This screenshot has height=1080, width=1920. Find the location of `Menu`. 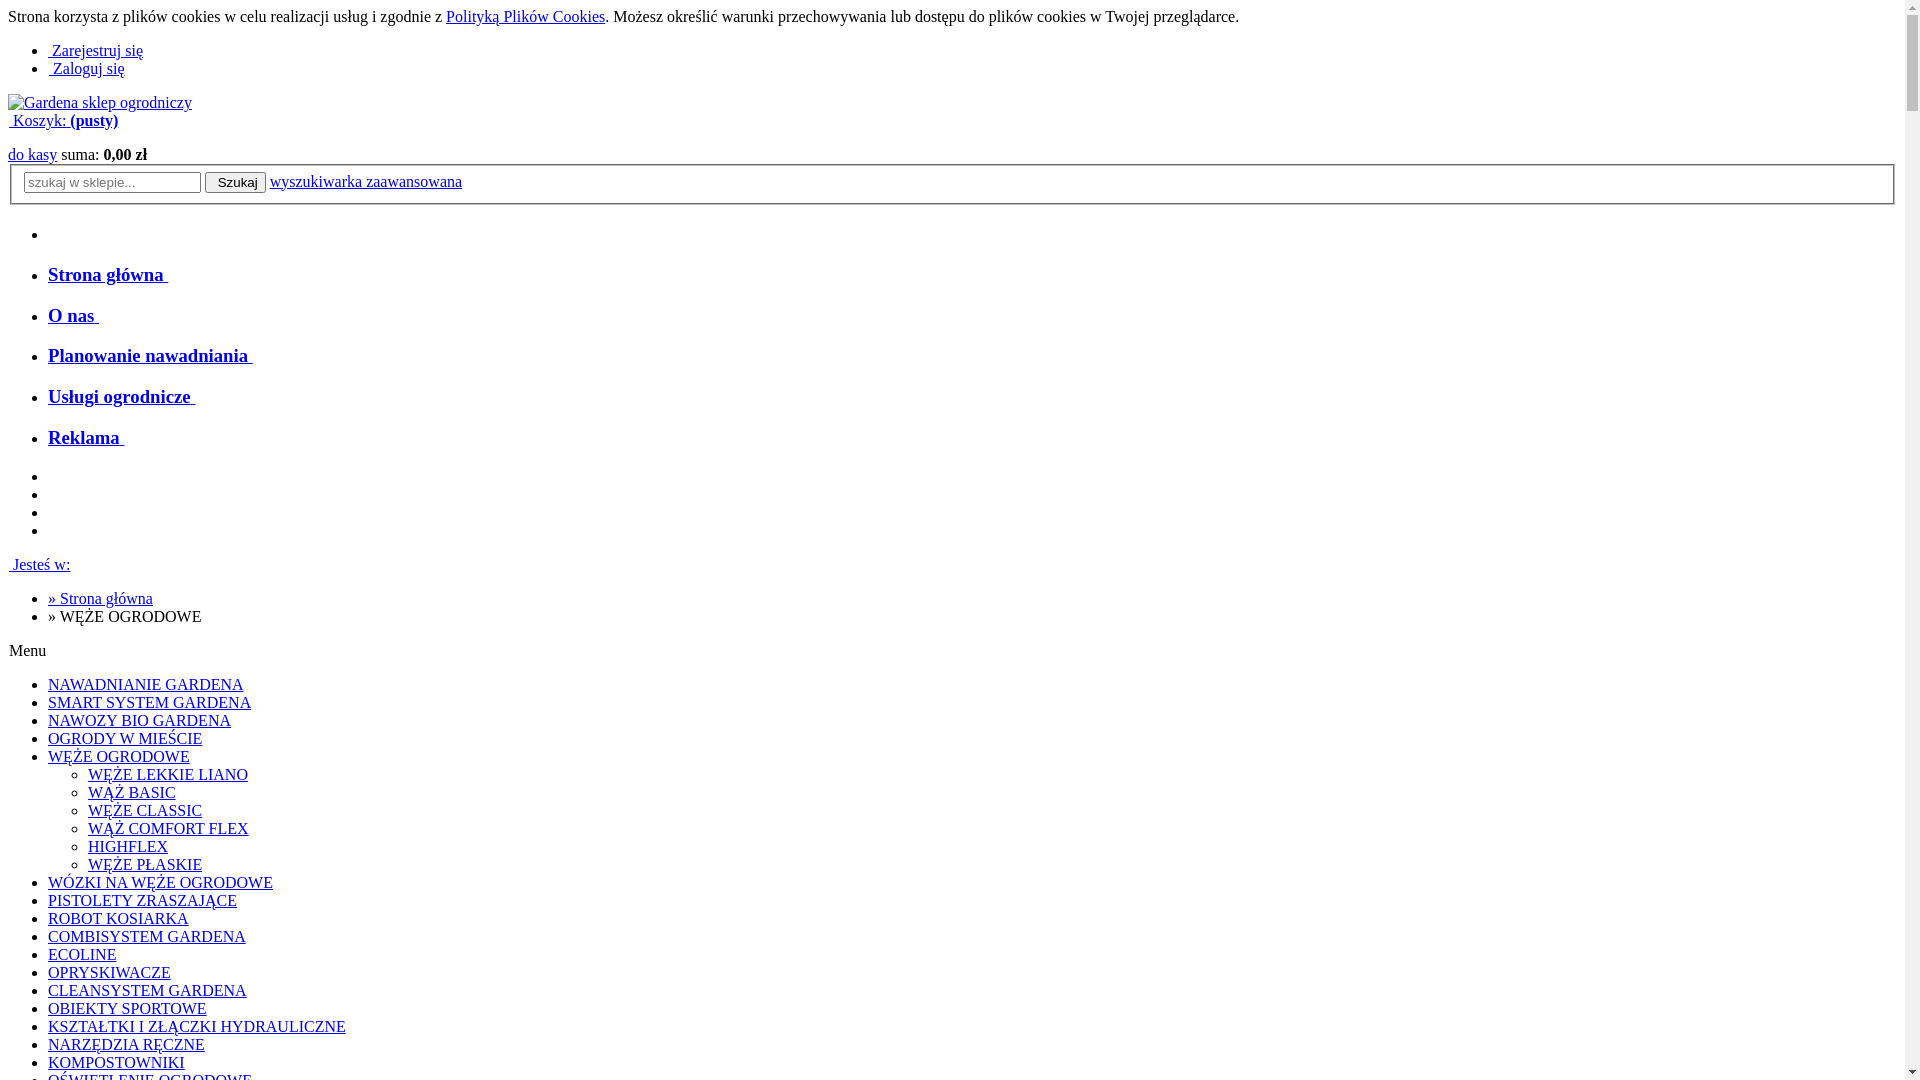

Menu is located at coordinates (48, 476).